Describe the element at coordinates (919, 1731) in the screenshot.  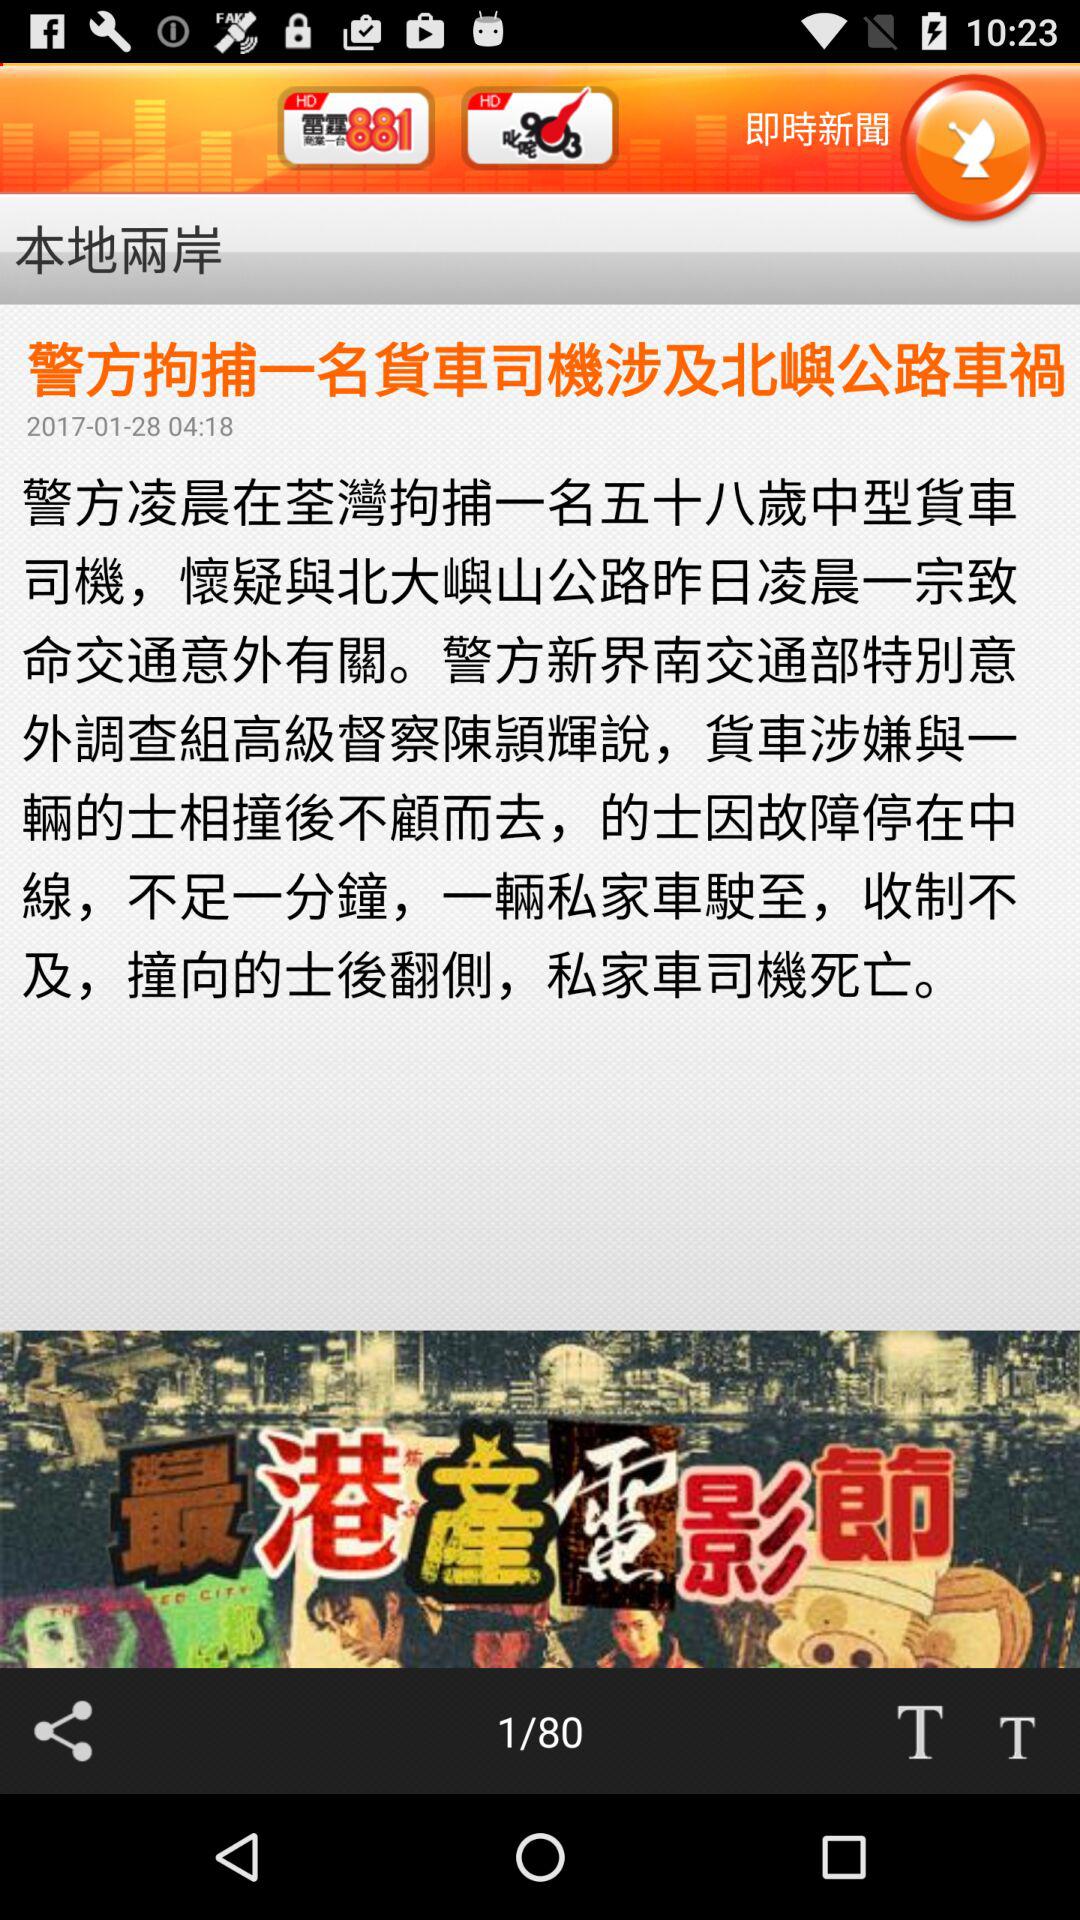
I see `make font size bigger` at that location.